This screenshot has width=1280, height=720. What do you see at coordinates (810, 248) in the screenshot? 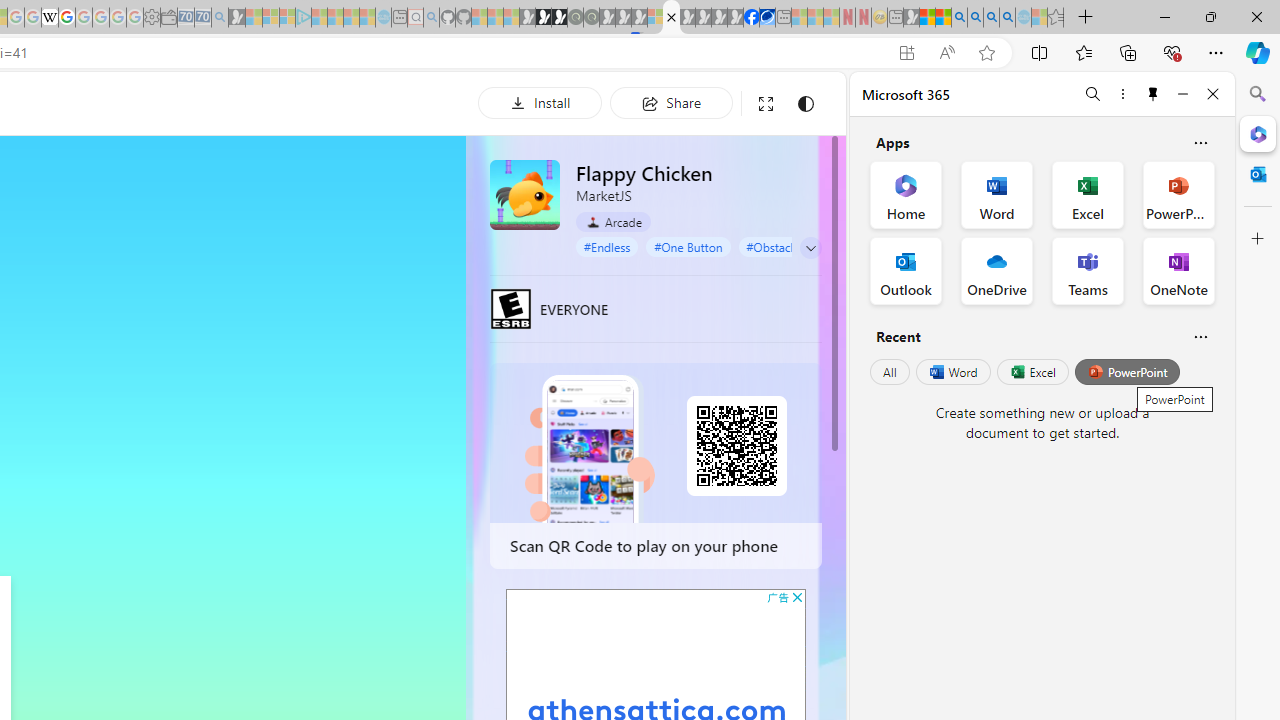
I see `Class: expand-arrow neutral` at bounding box center [810, 248].